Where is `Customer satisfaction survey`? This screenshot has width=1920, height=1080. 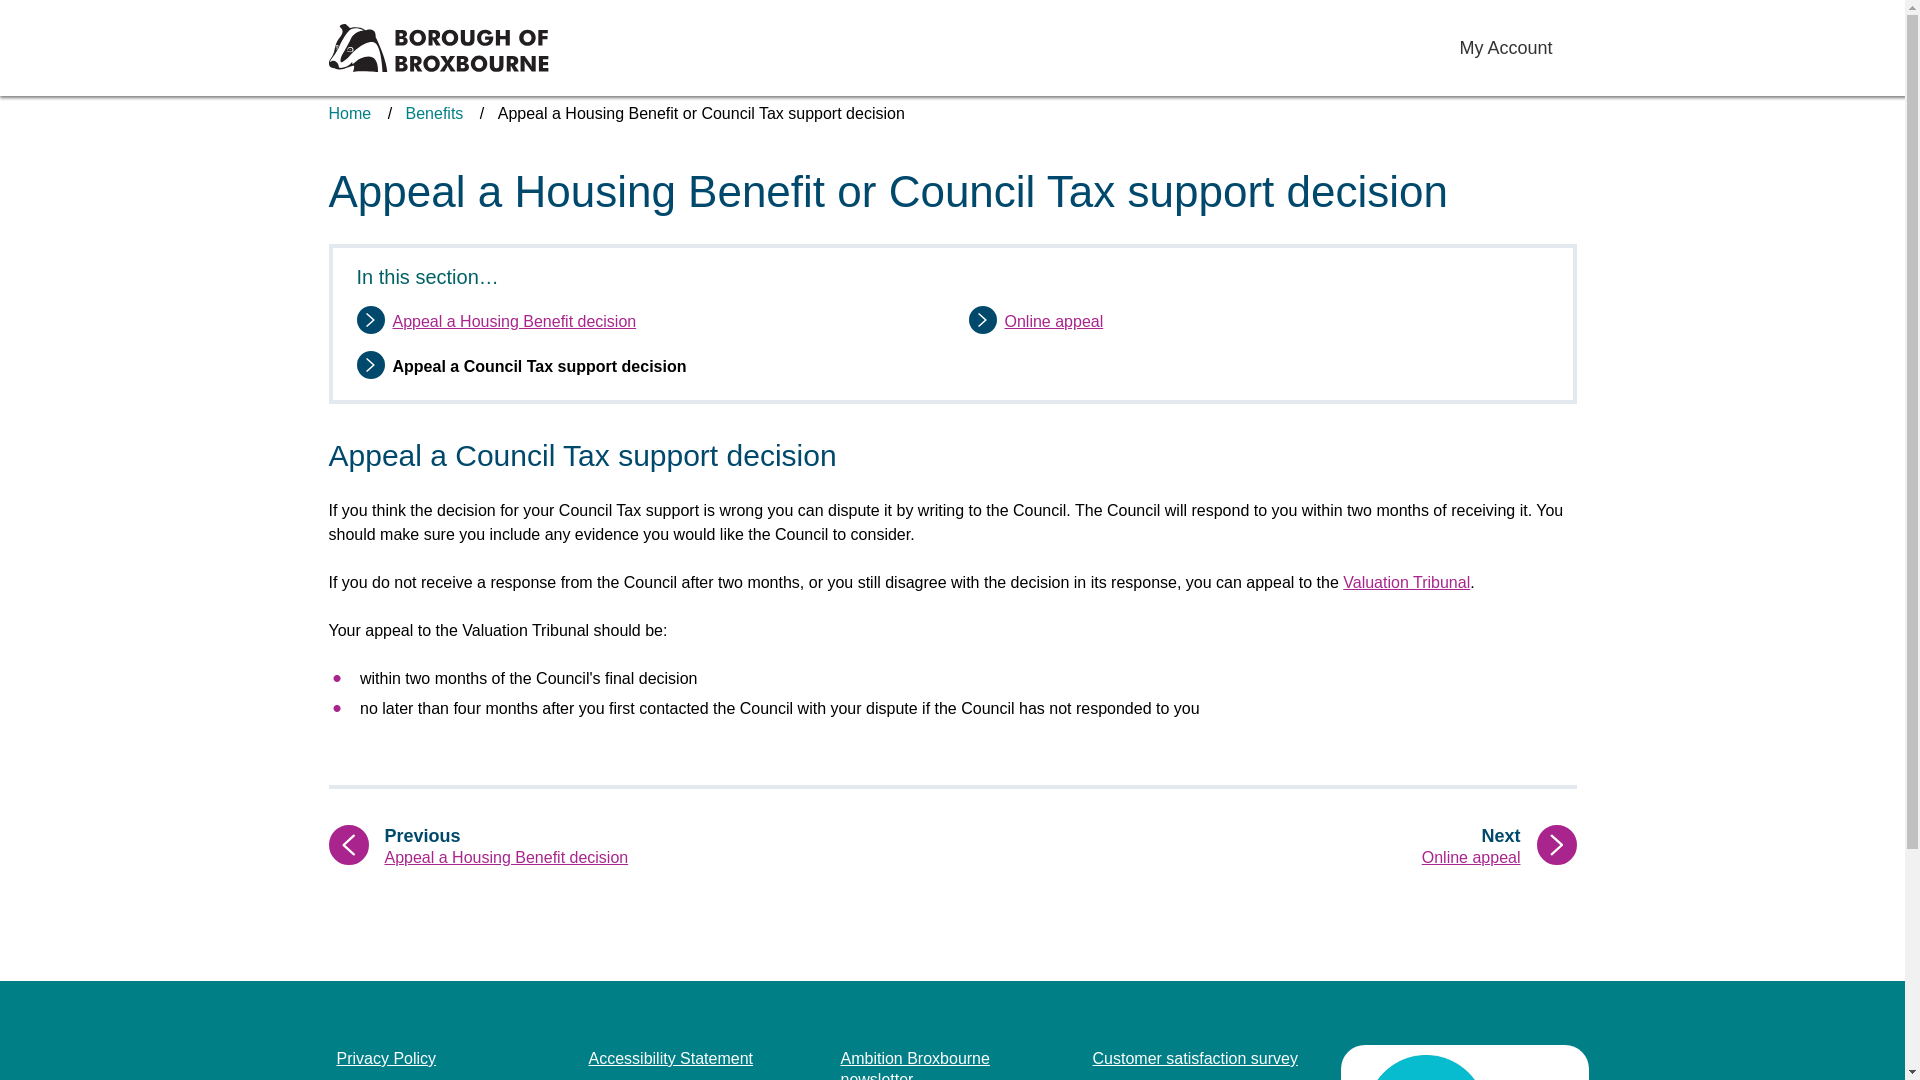 Customer satisfaction survey is located at coordinates (1053, 322).